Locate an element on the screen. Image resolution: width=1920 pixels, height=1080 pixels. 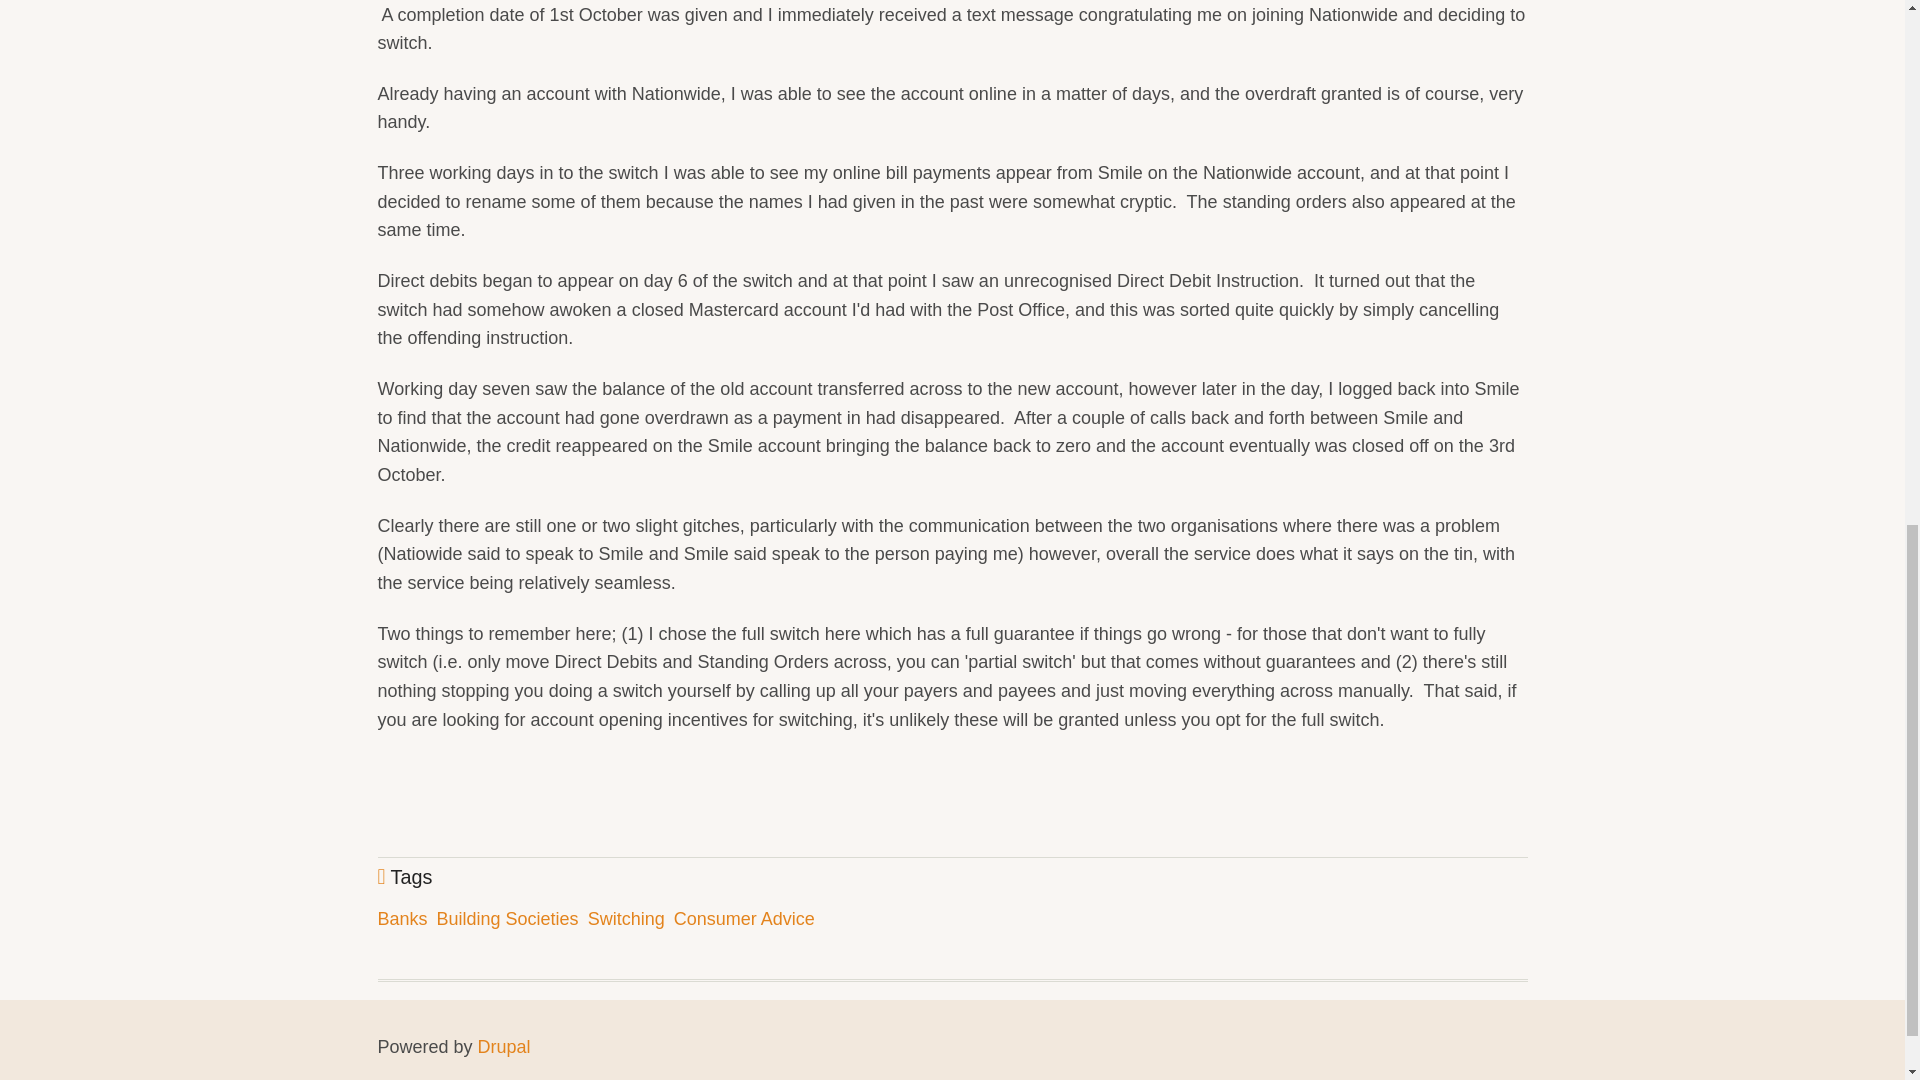
Banks is located at coordinates (403, 918).